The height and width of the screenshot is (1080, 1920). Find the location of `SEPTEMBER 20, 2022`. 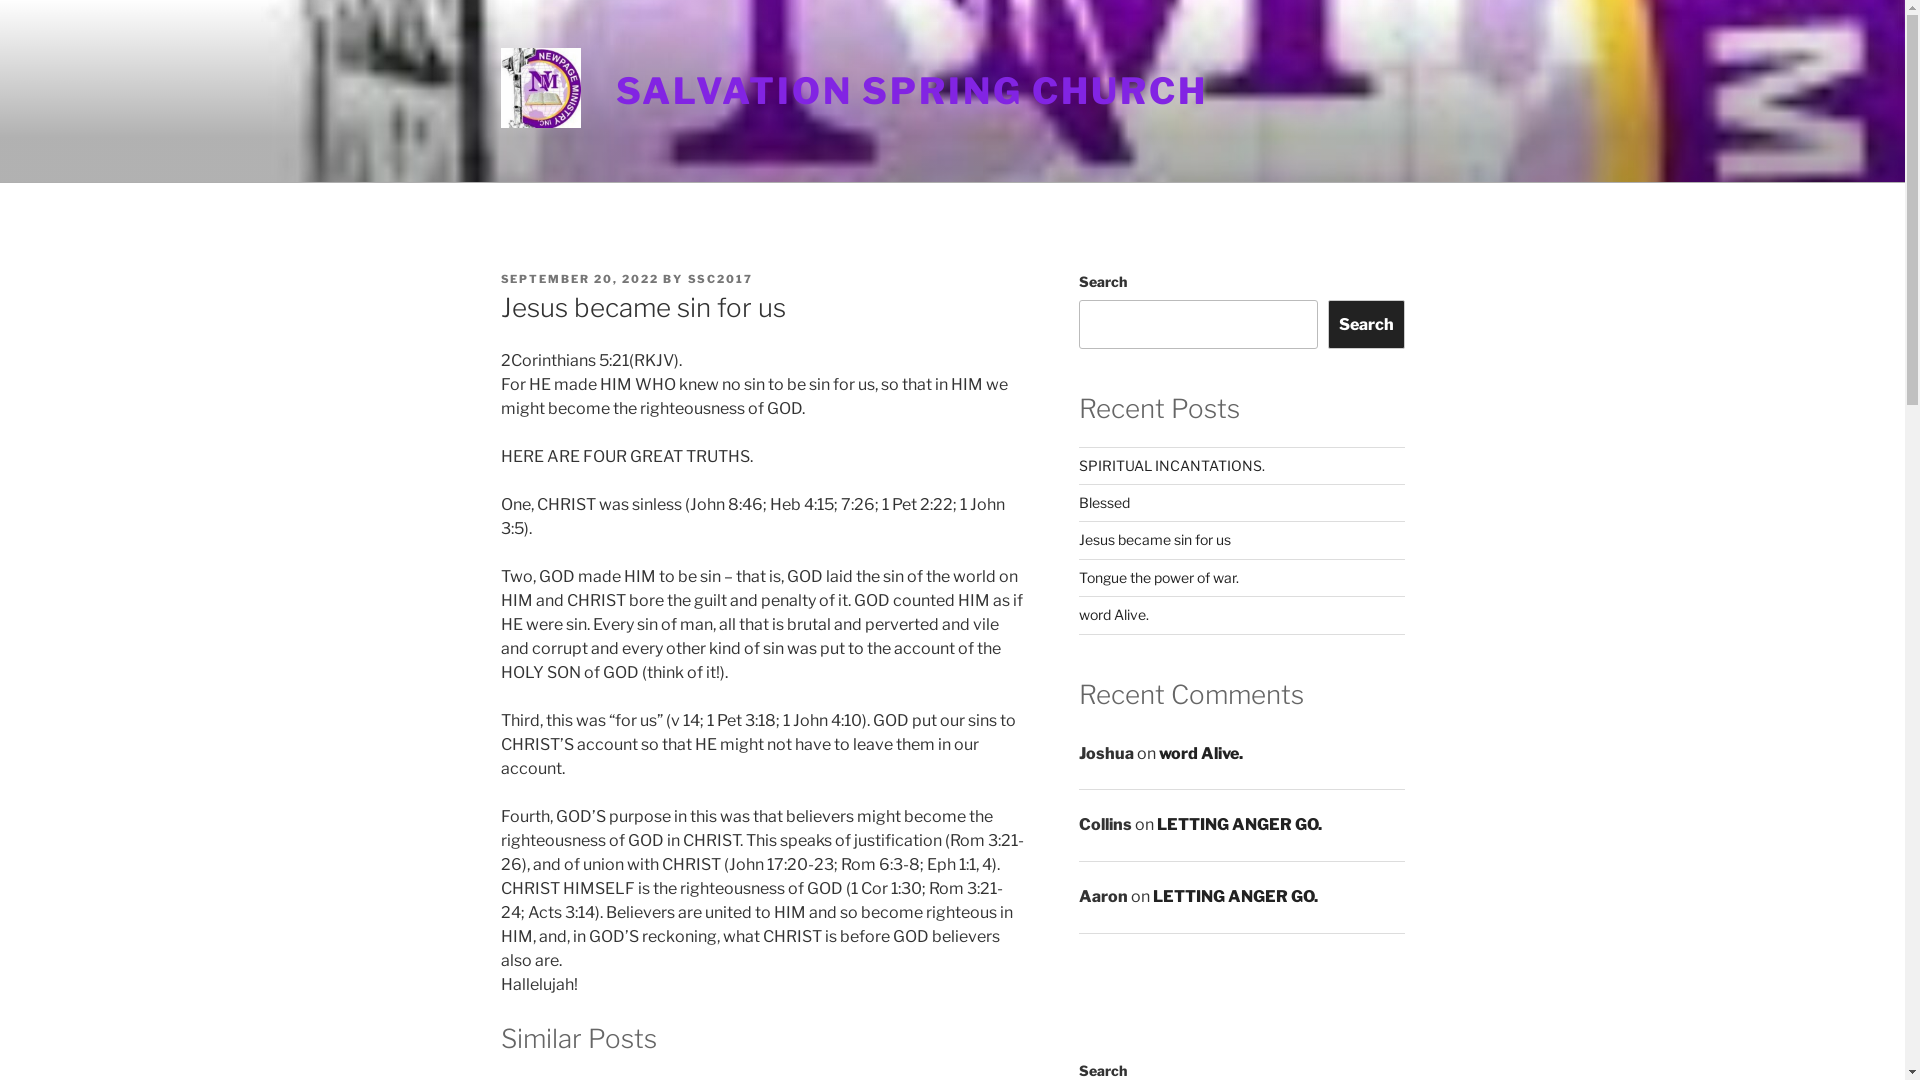

SEPTEMBER 20, 2022 is located at coordinates (580, 279).